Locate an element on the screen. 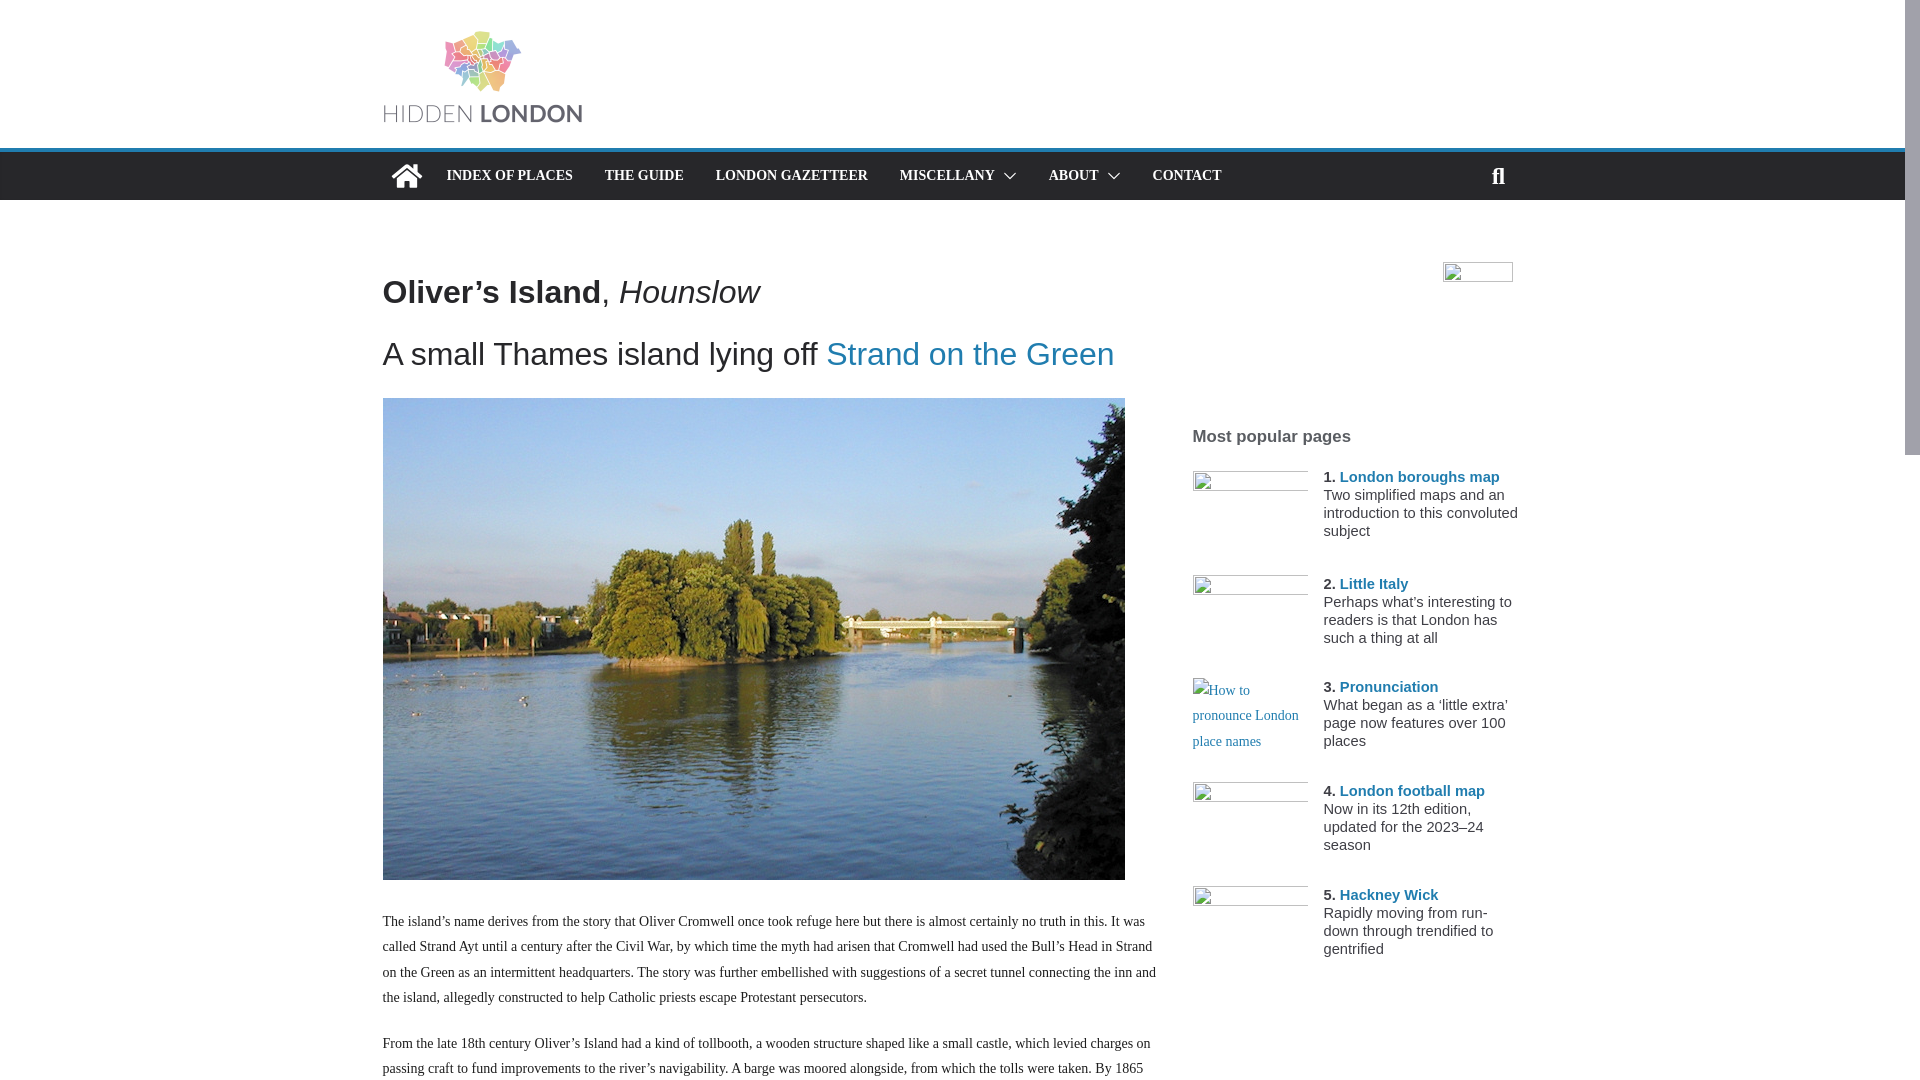 Image resolution: width=1920 pixels, height=1080 pixels. London football map is located at coordinates (1250, 828).